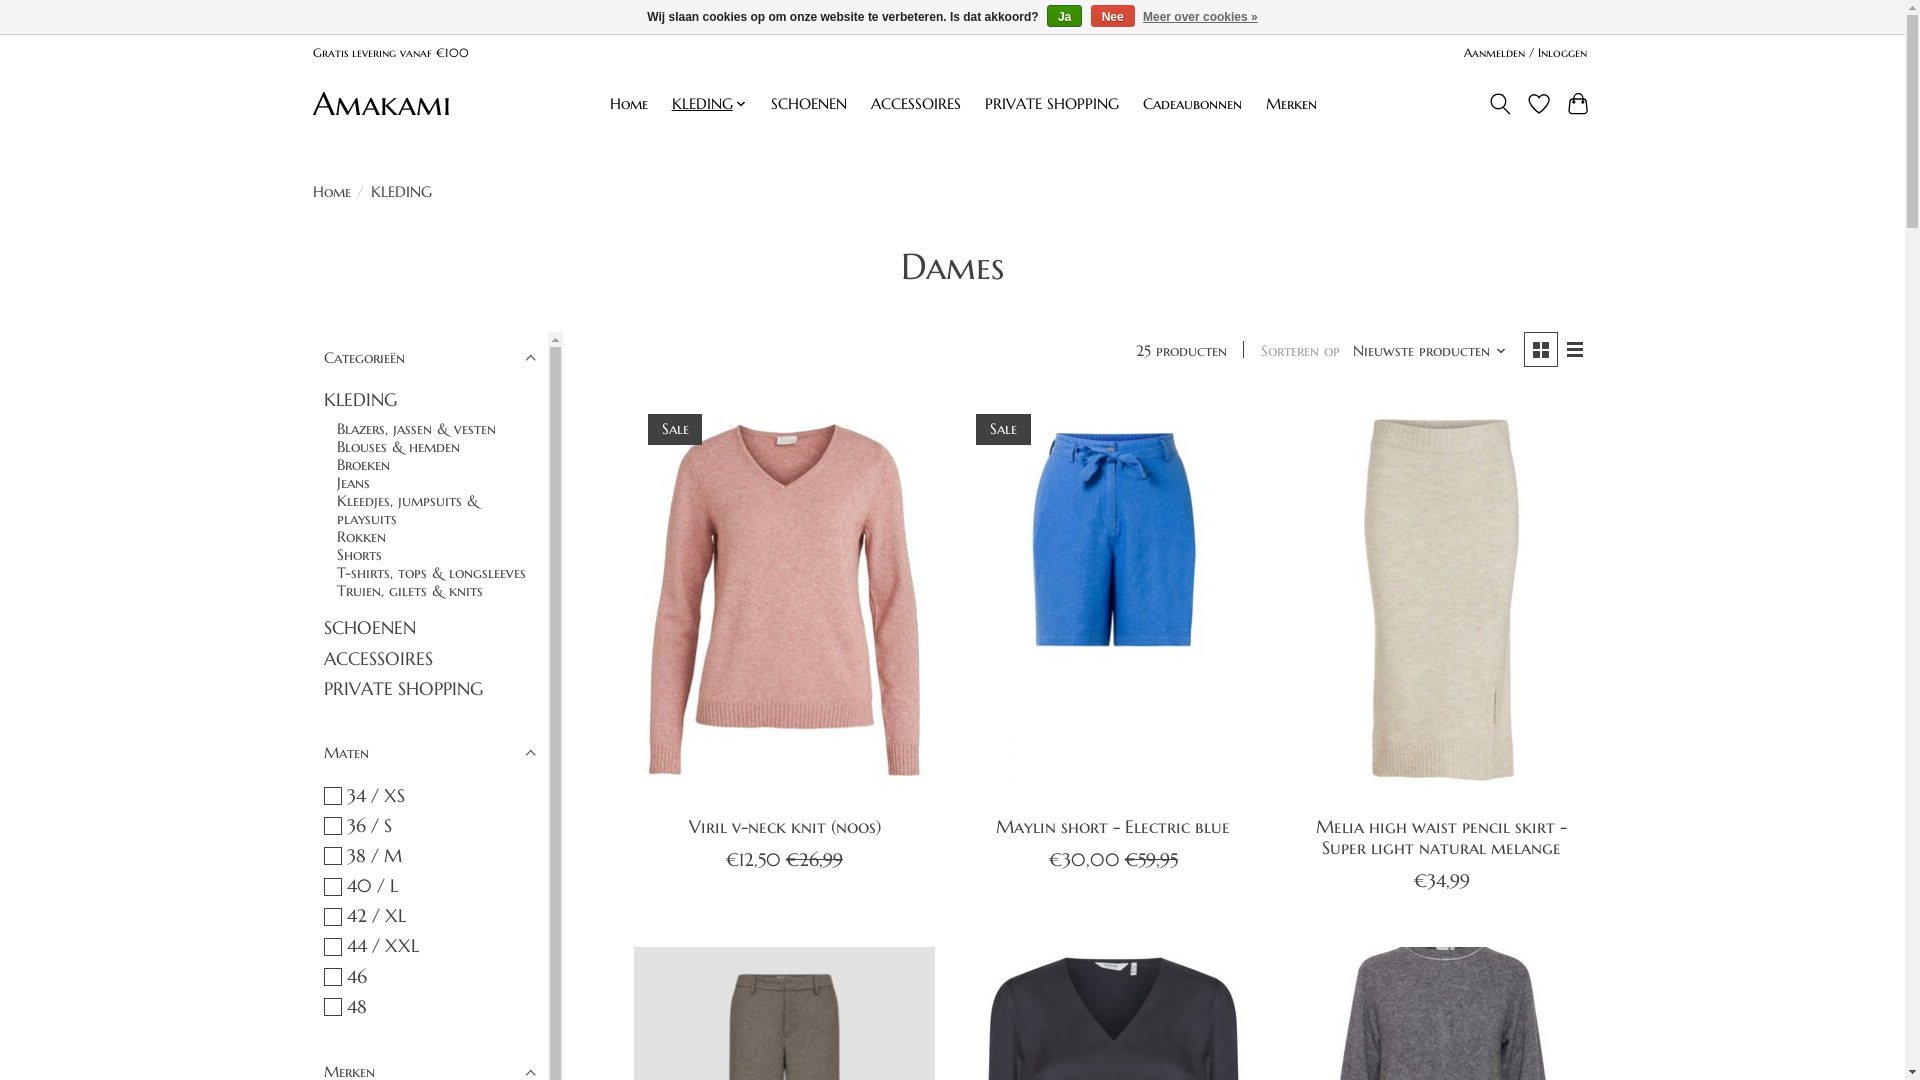 The width and height of the screenshot is (1920, 1080). I want to click on VILA Viril v-neck knit (noos), so click(784, 600).